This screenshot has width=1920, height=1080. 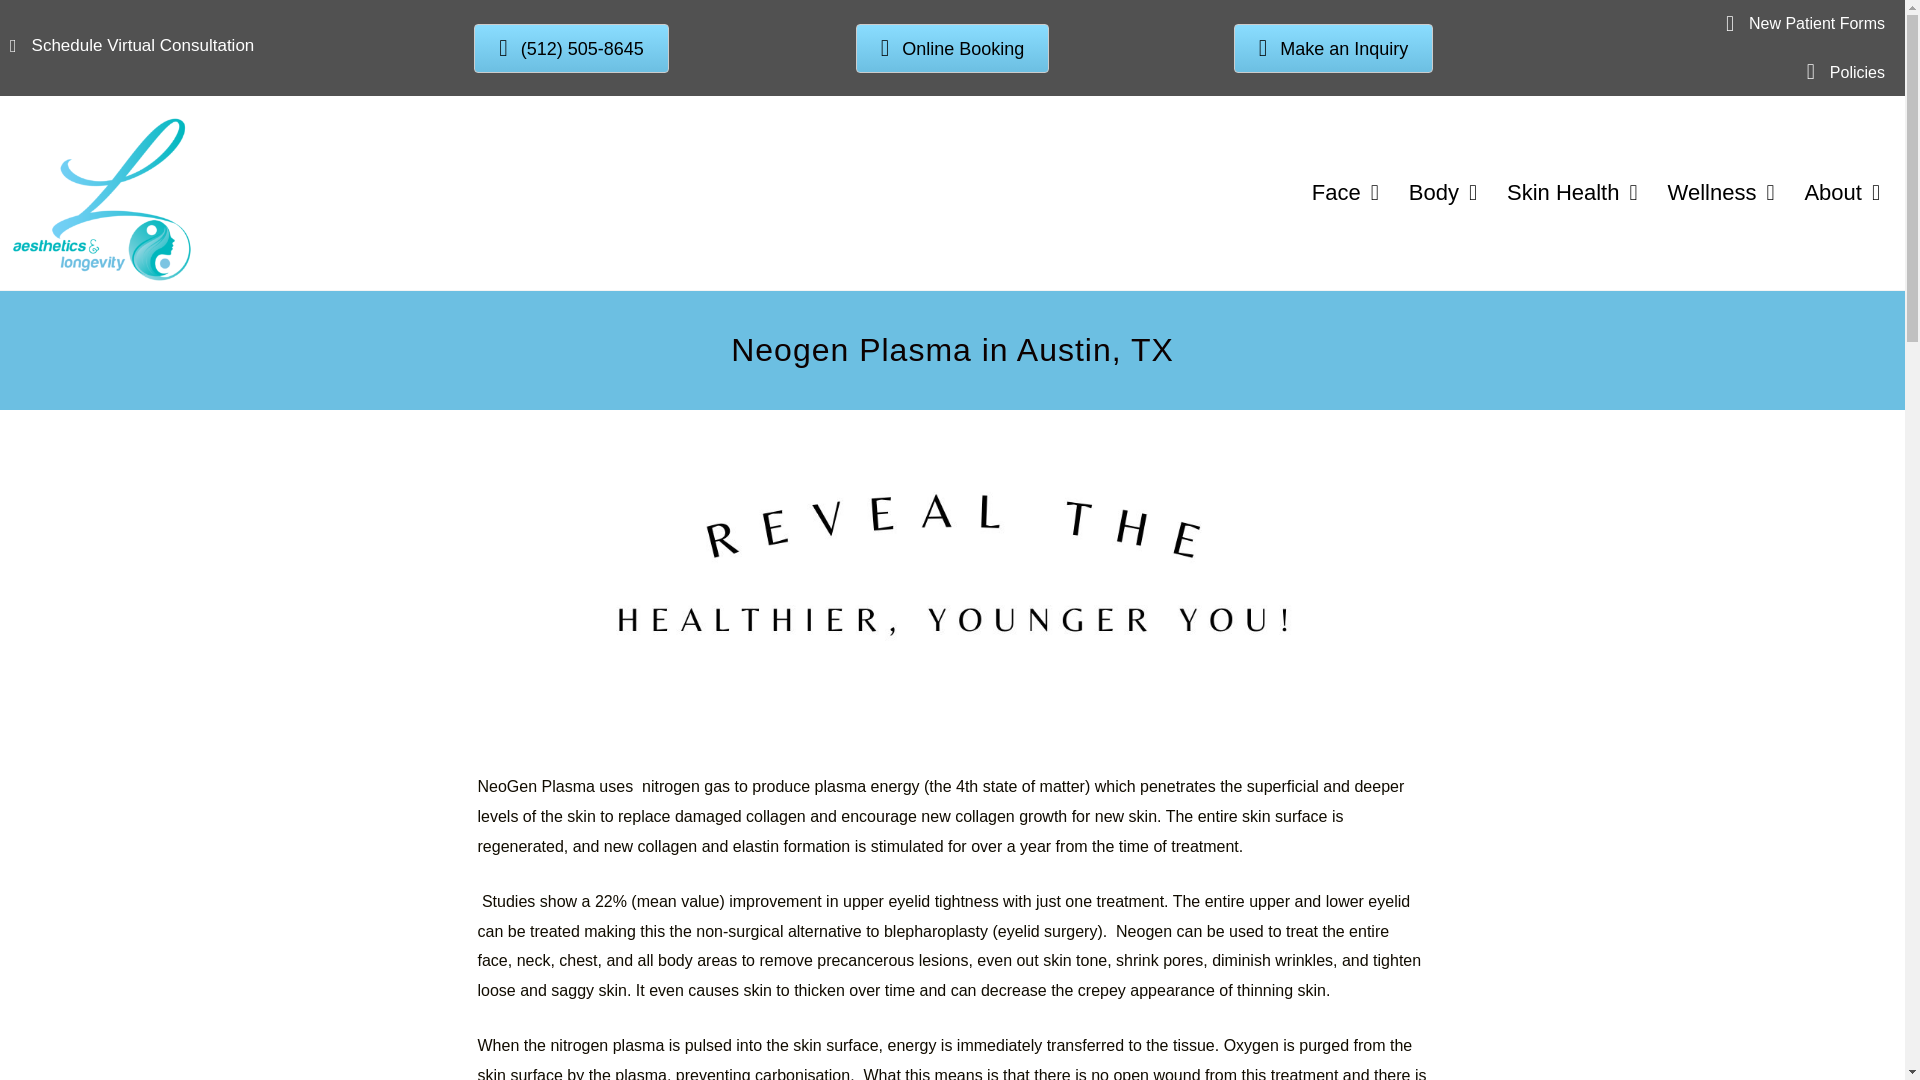 What do you see at coordinates (144, 45) in the screenshot?
I see `Schedule Virtual Consultation` at bounding box center [144, 45].